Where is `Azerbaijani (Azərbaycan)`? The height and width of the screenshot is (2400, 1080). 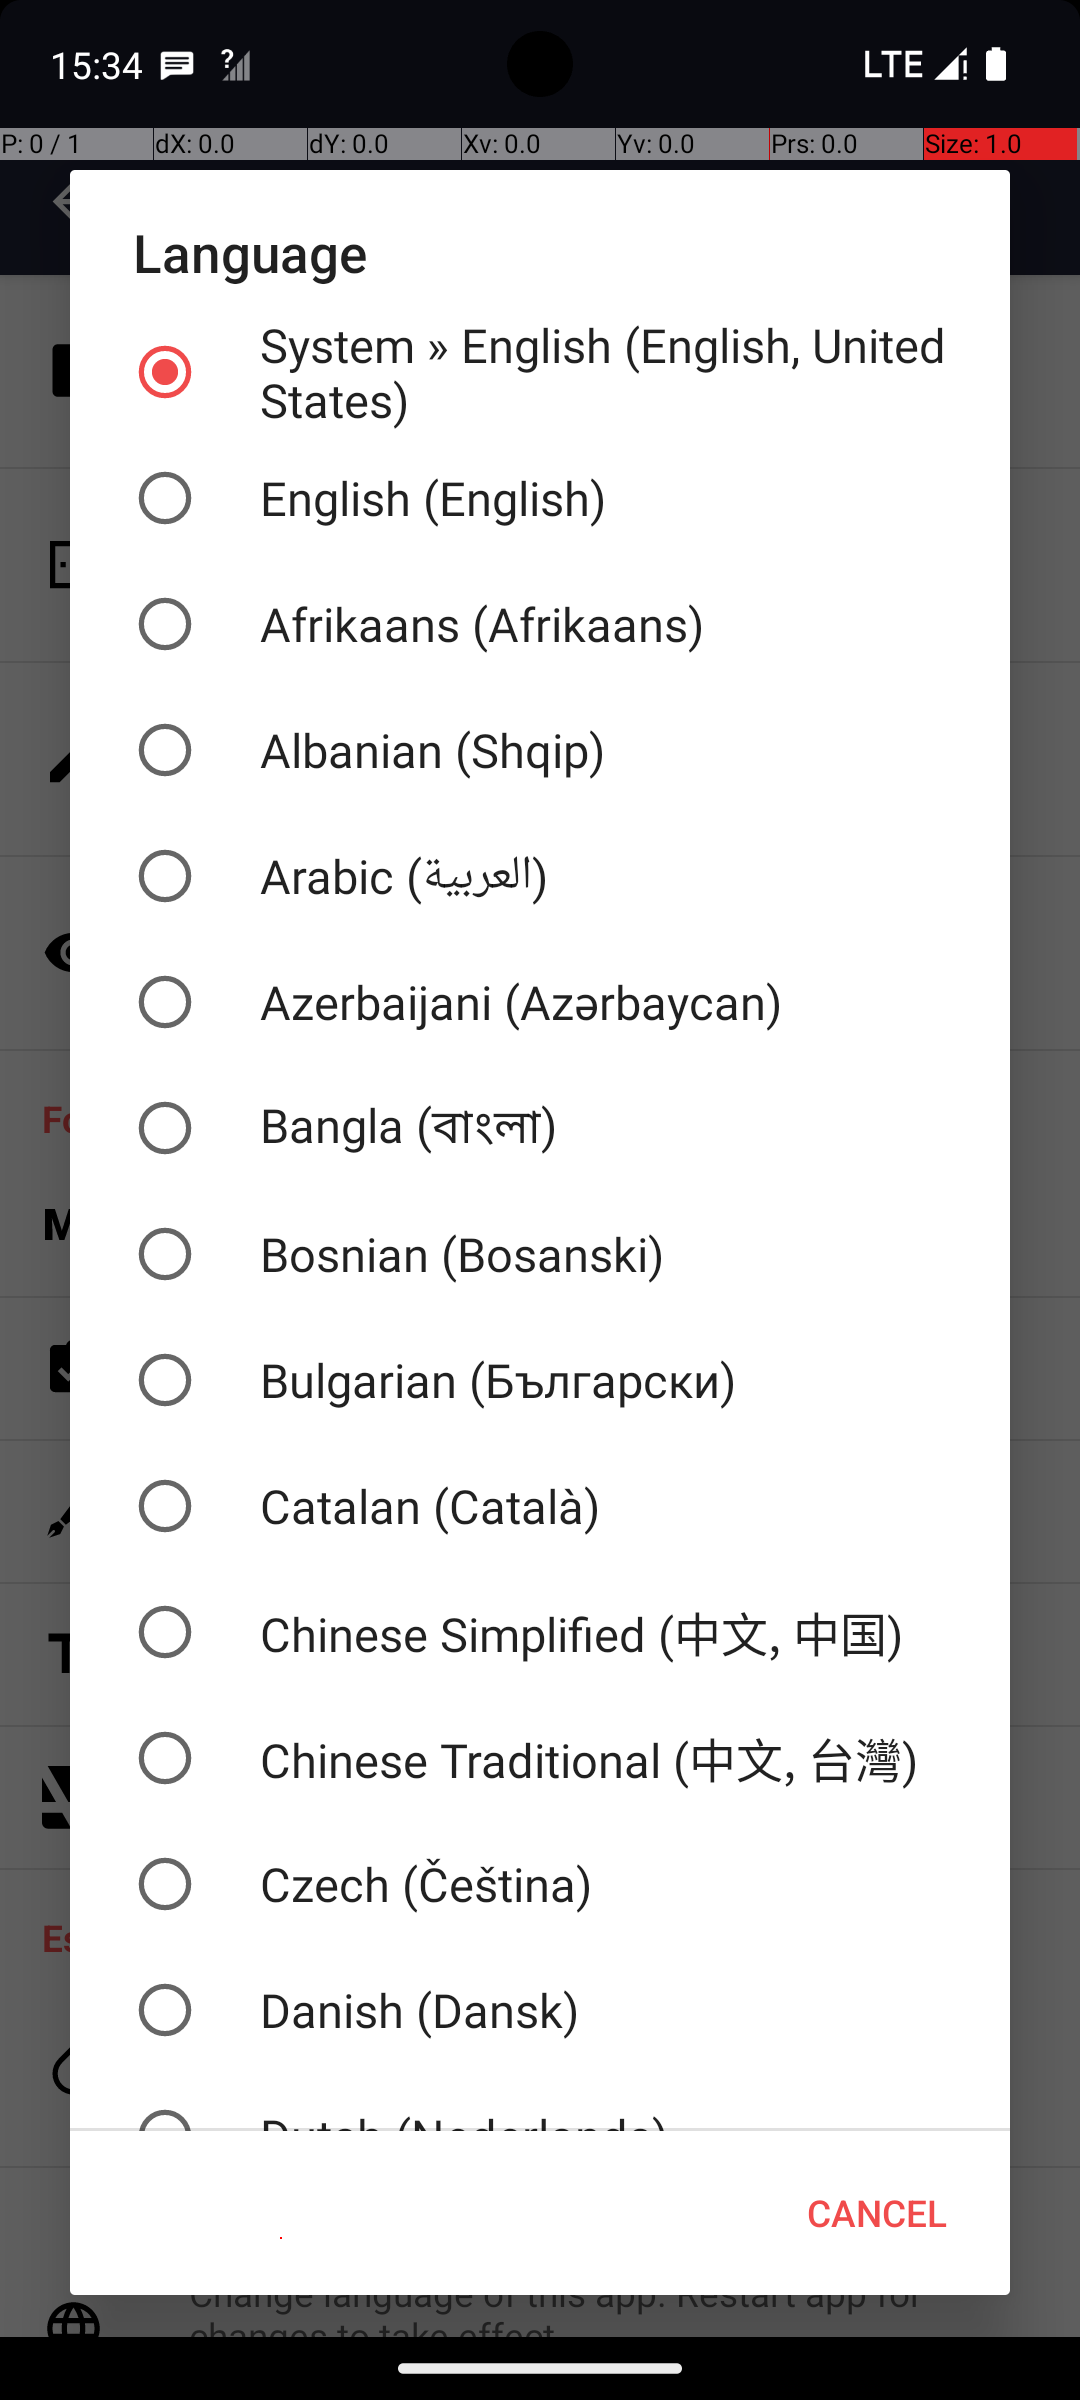
Azerbaijani (Azərbaycan) is located at coordinates (540, 1002).